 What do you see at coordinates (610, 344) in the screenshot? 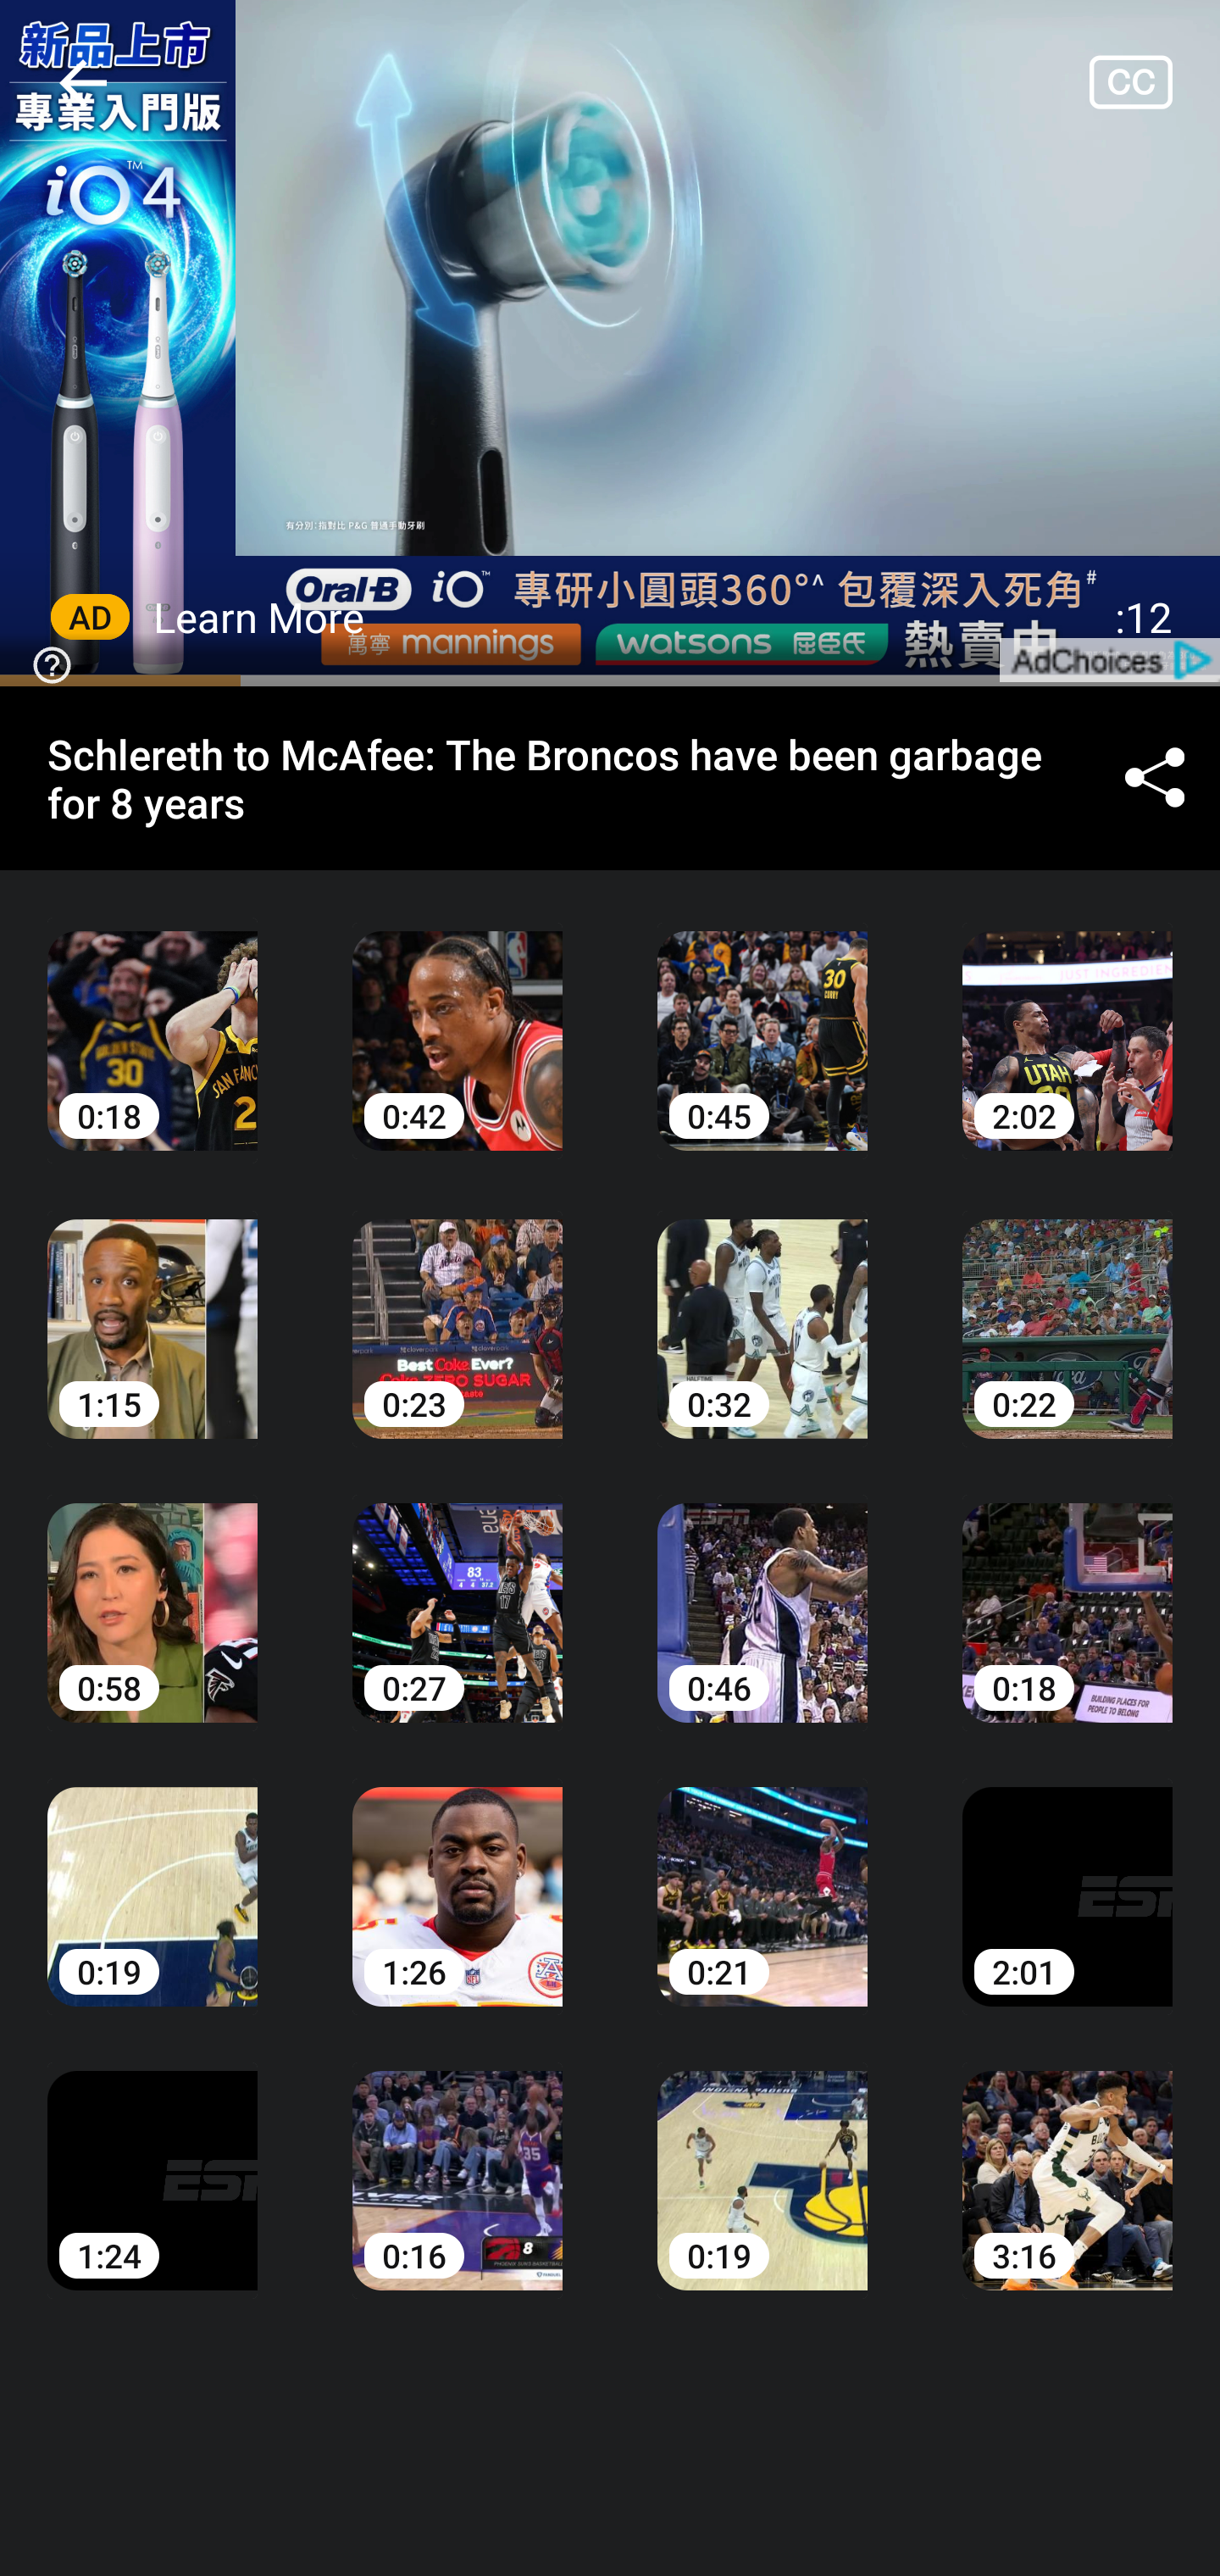
I see `Why This Ad? get?name=admarker-full-tl` at bounding box center [610, 344].